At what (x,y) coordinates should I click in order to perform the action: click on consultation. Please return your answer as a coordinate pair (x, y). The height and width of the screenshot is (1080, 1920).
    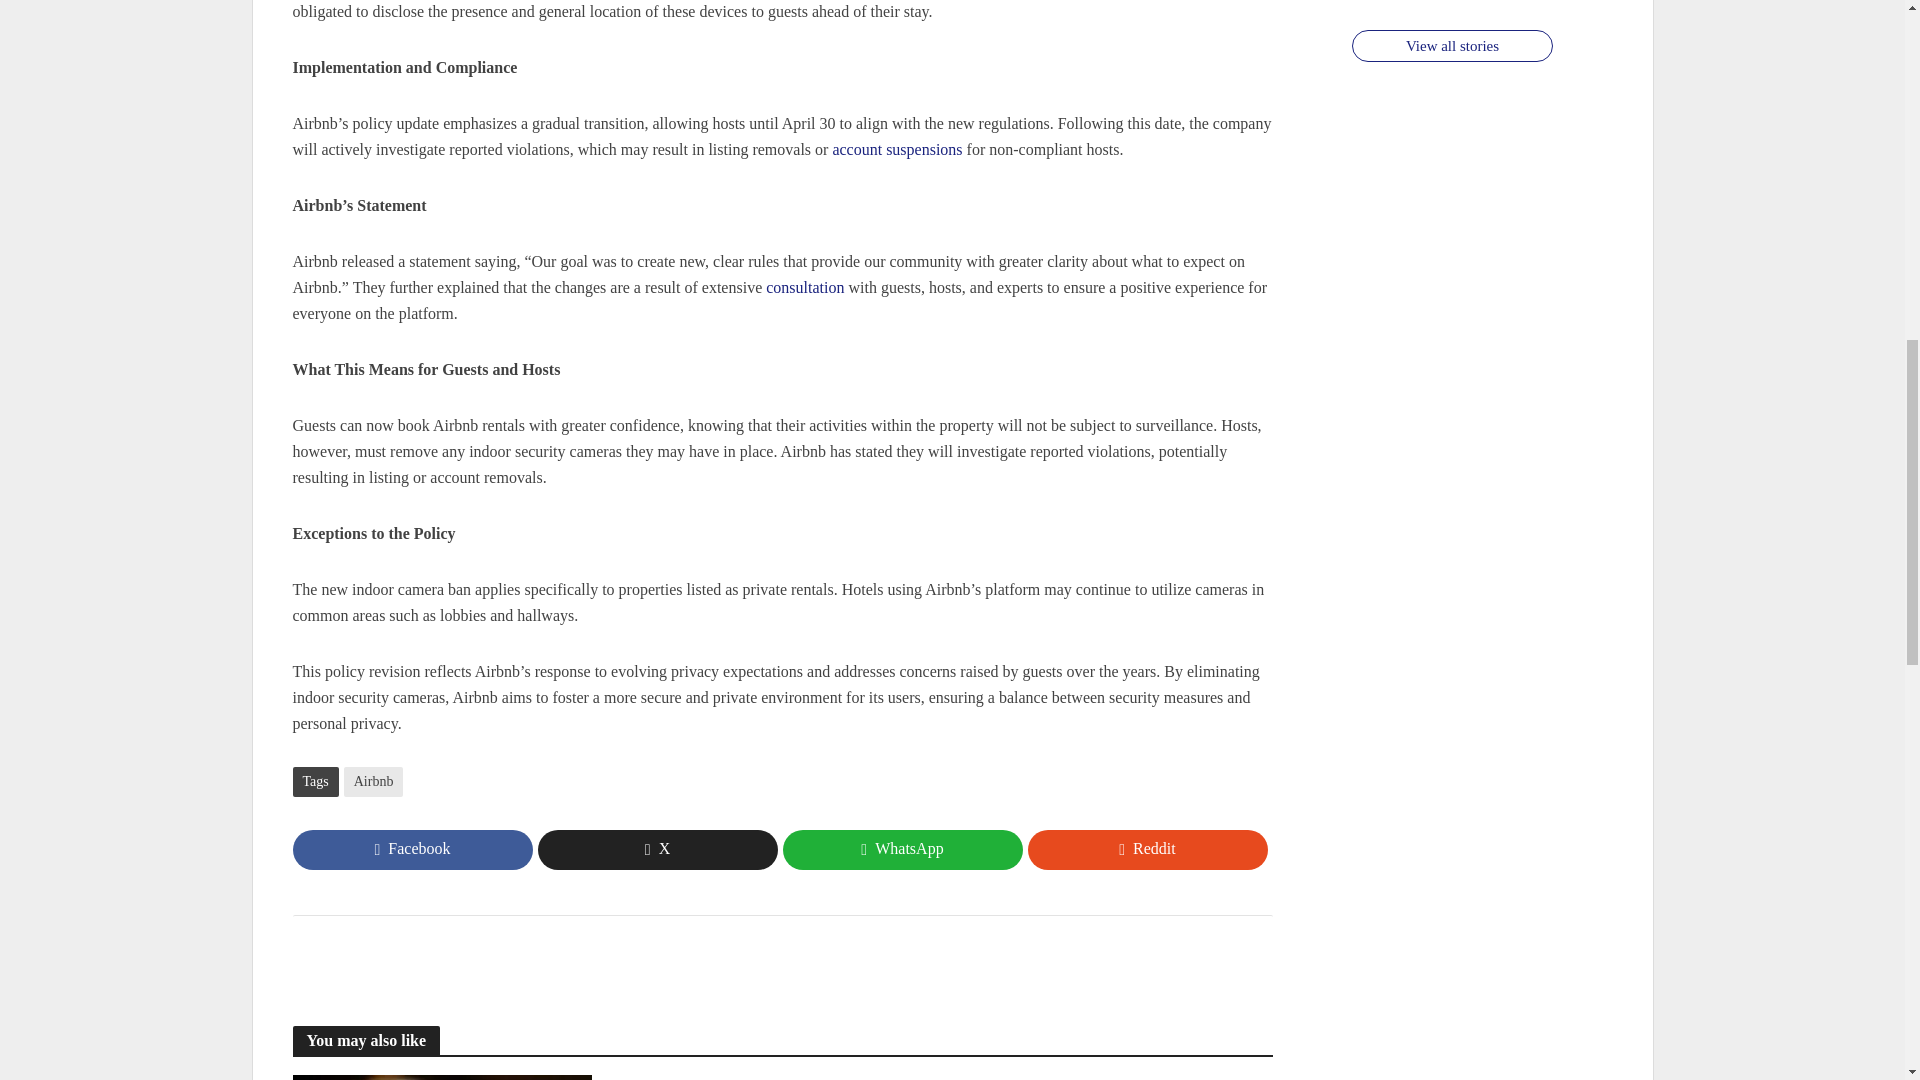
    Looking at the image, I should click on (805, 289).